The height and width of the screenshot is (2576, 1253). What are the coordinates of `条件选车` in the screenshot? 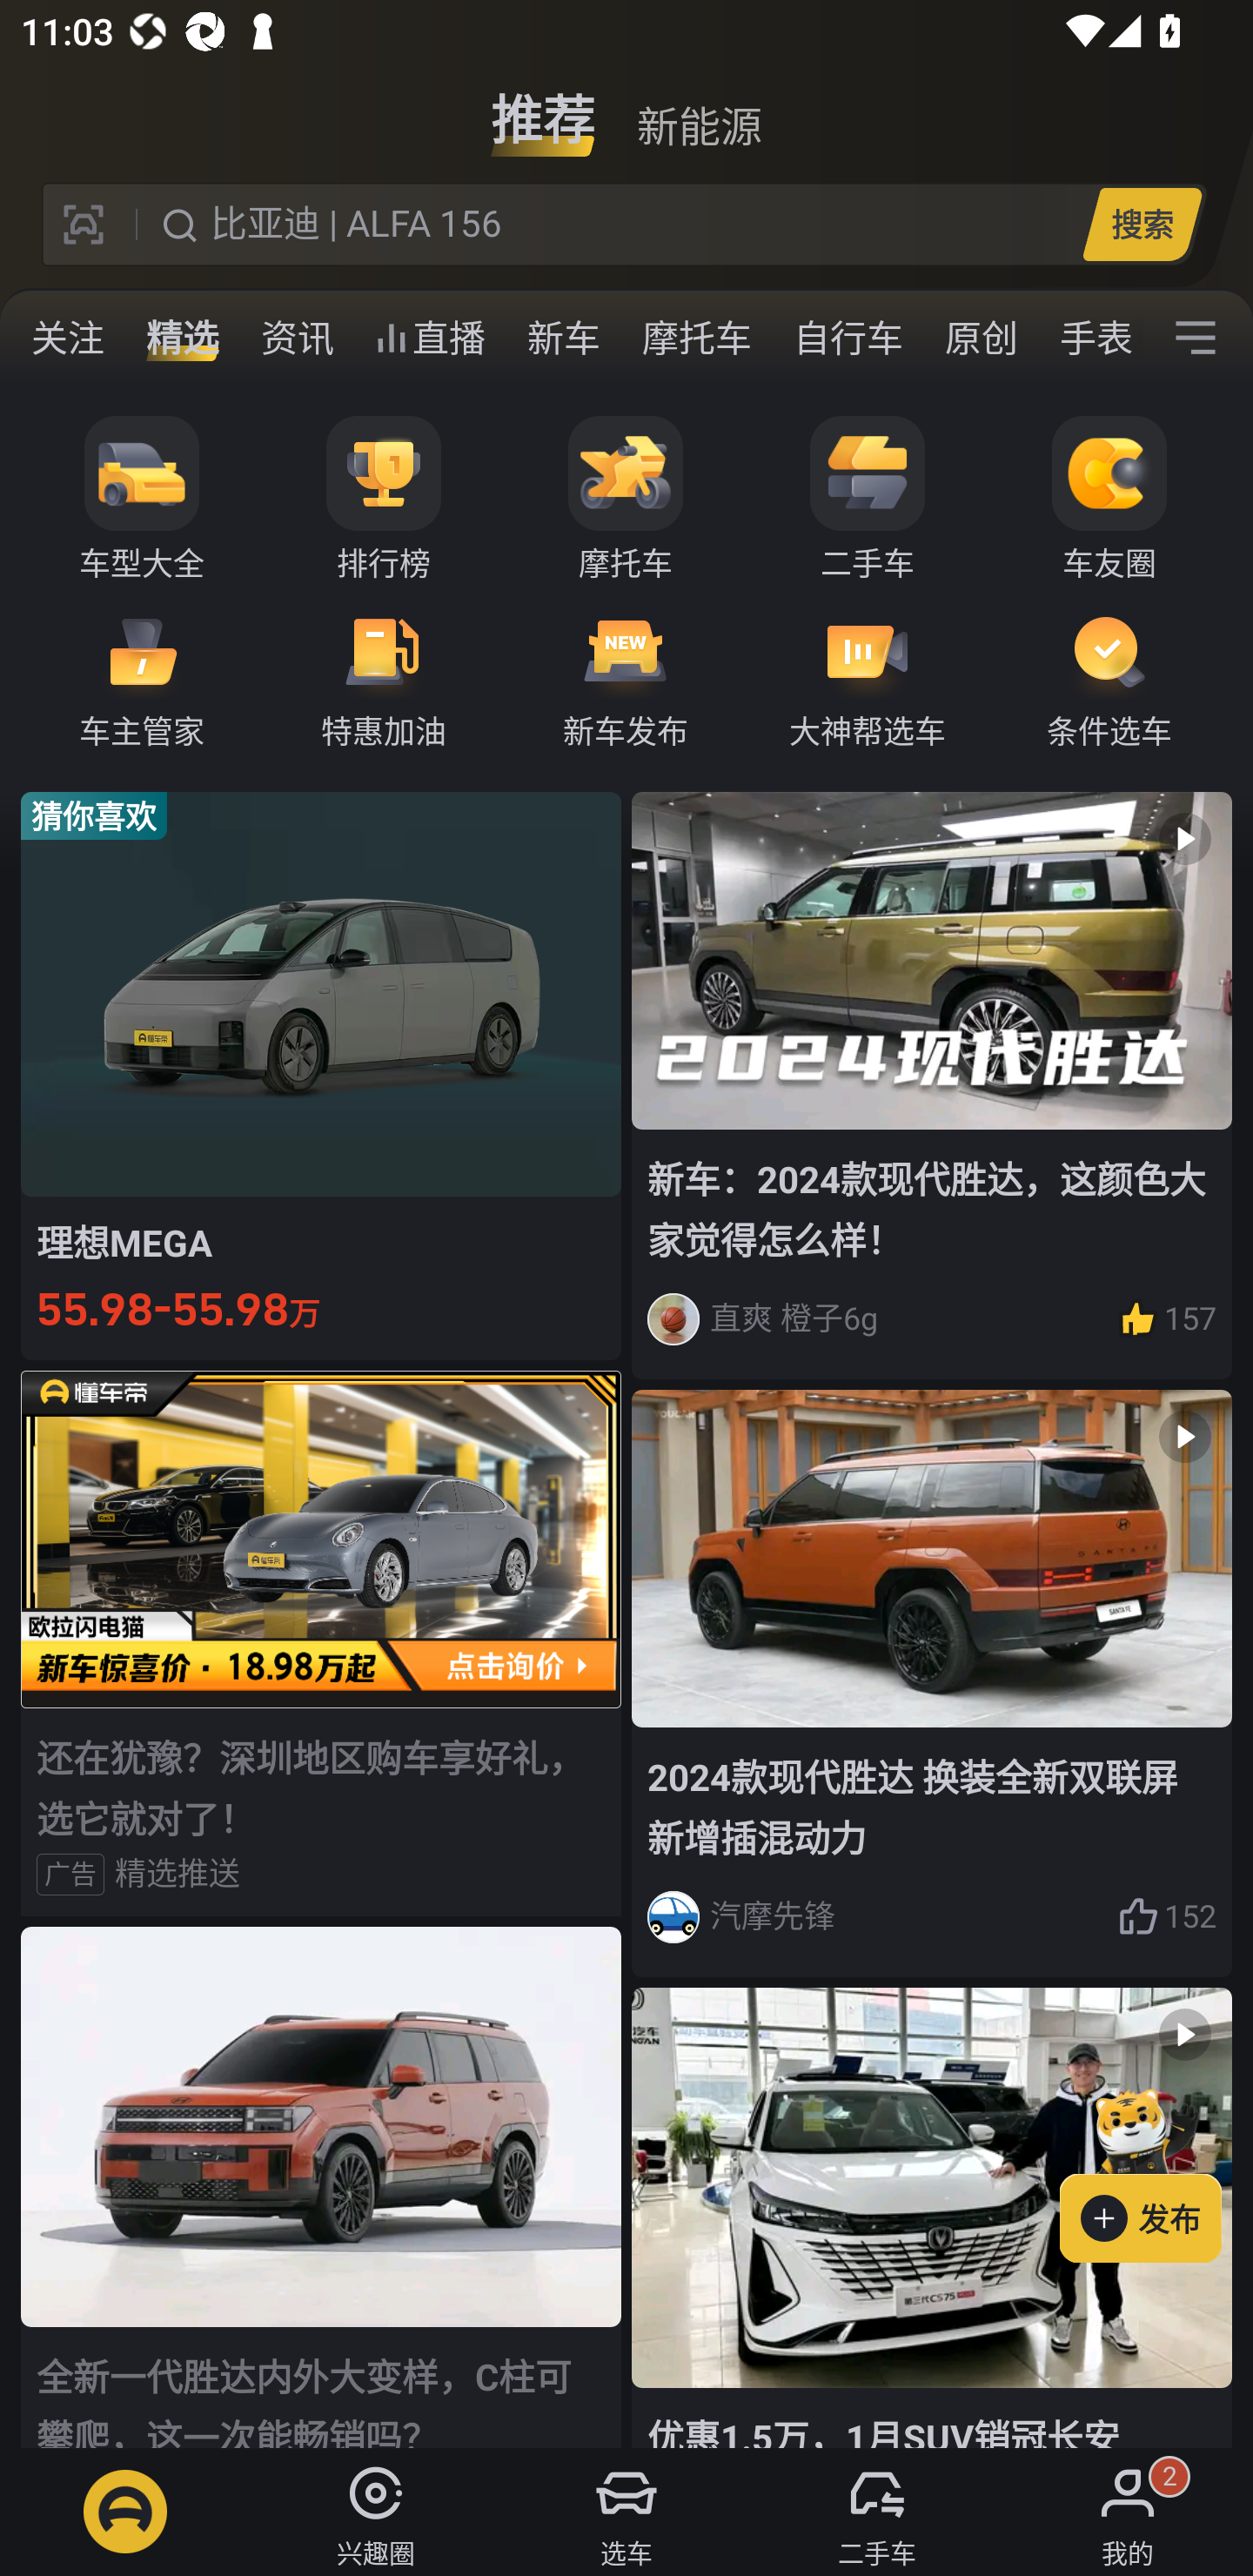 It's located at (1109, 679).